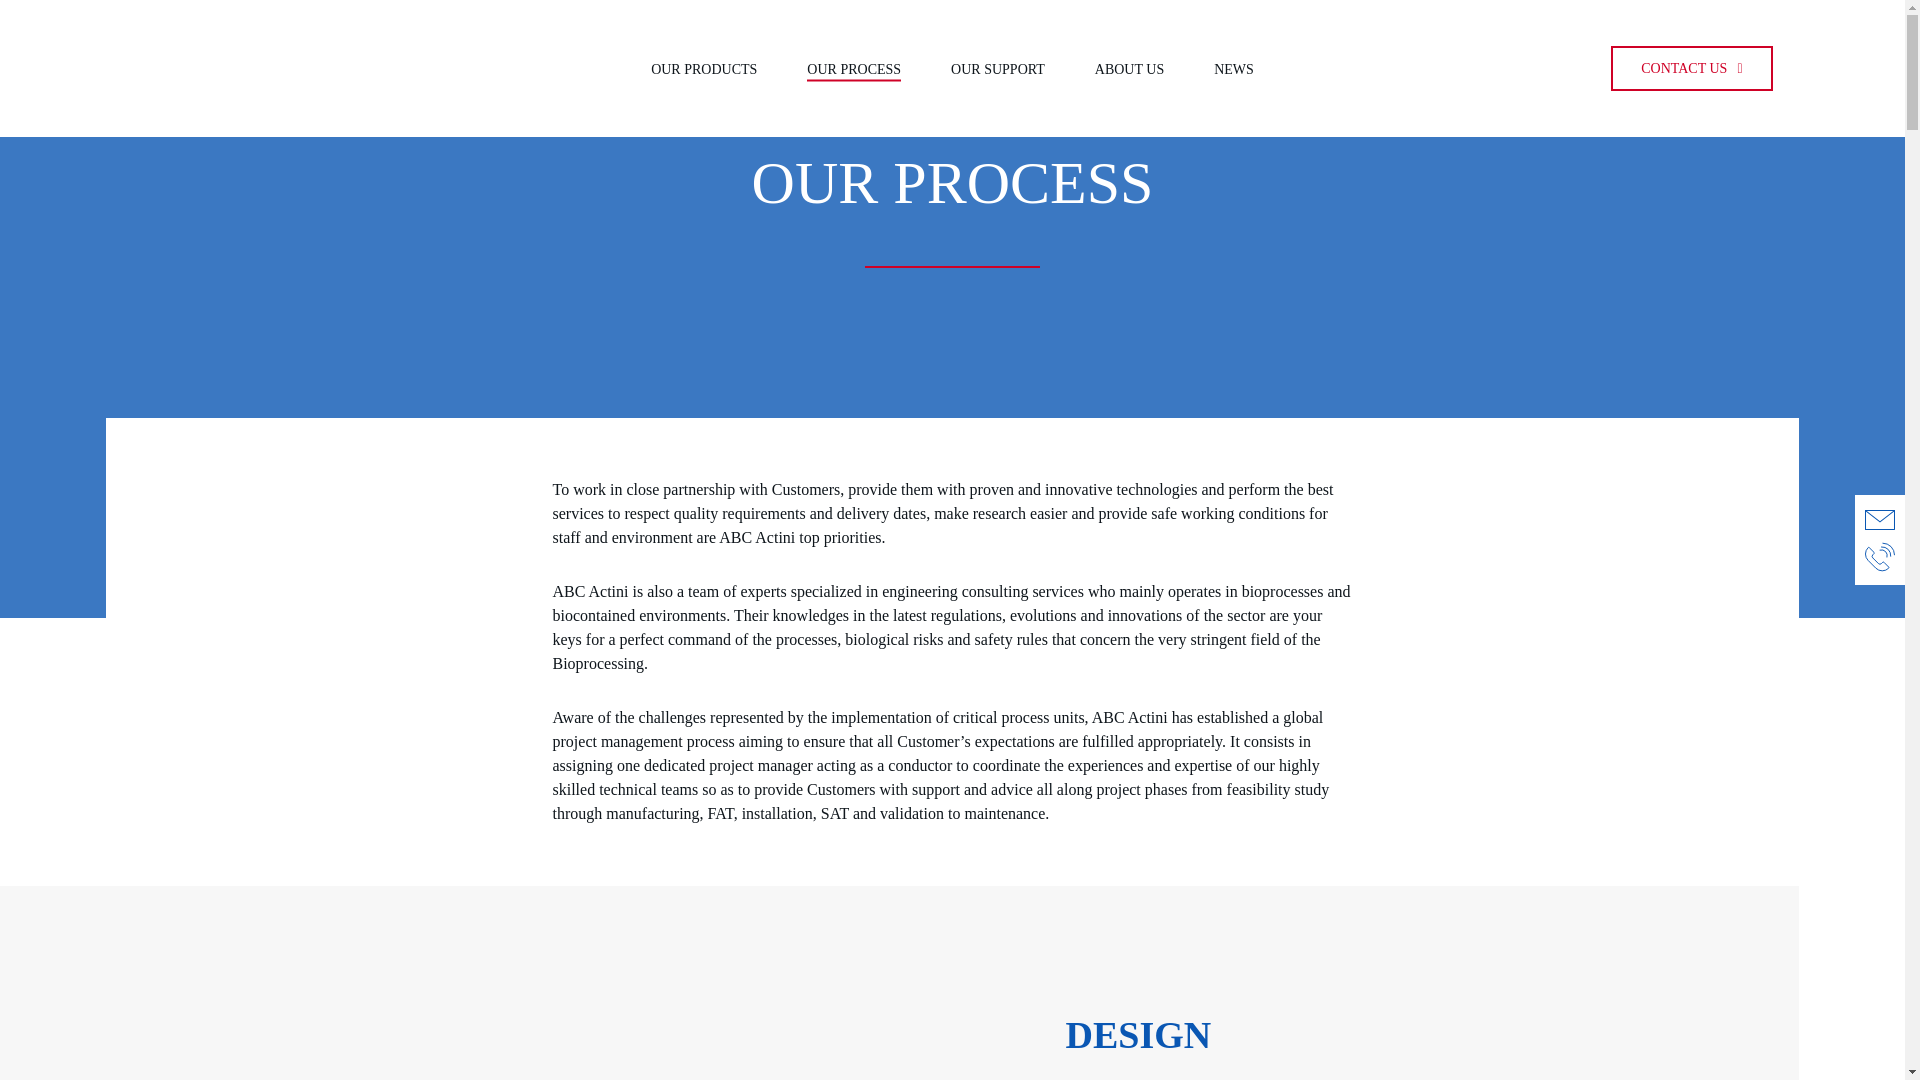 The image size is (1920, 1080). I want to click on OUR PRODUCTS, so click(703, 68).